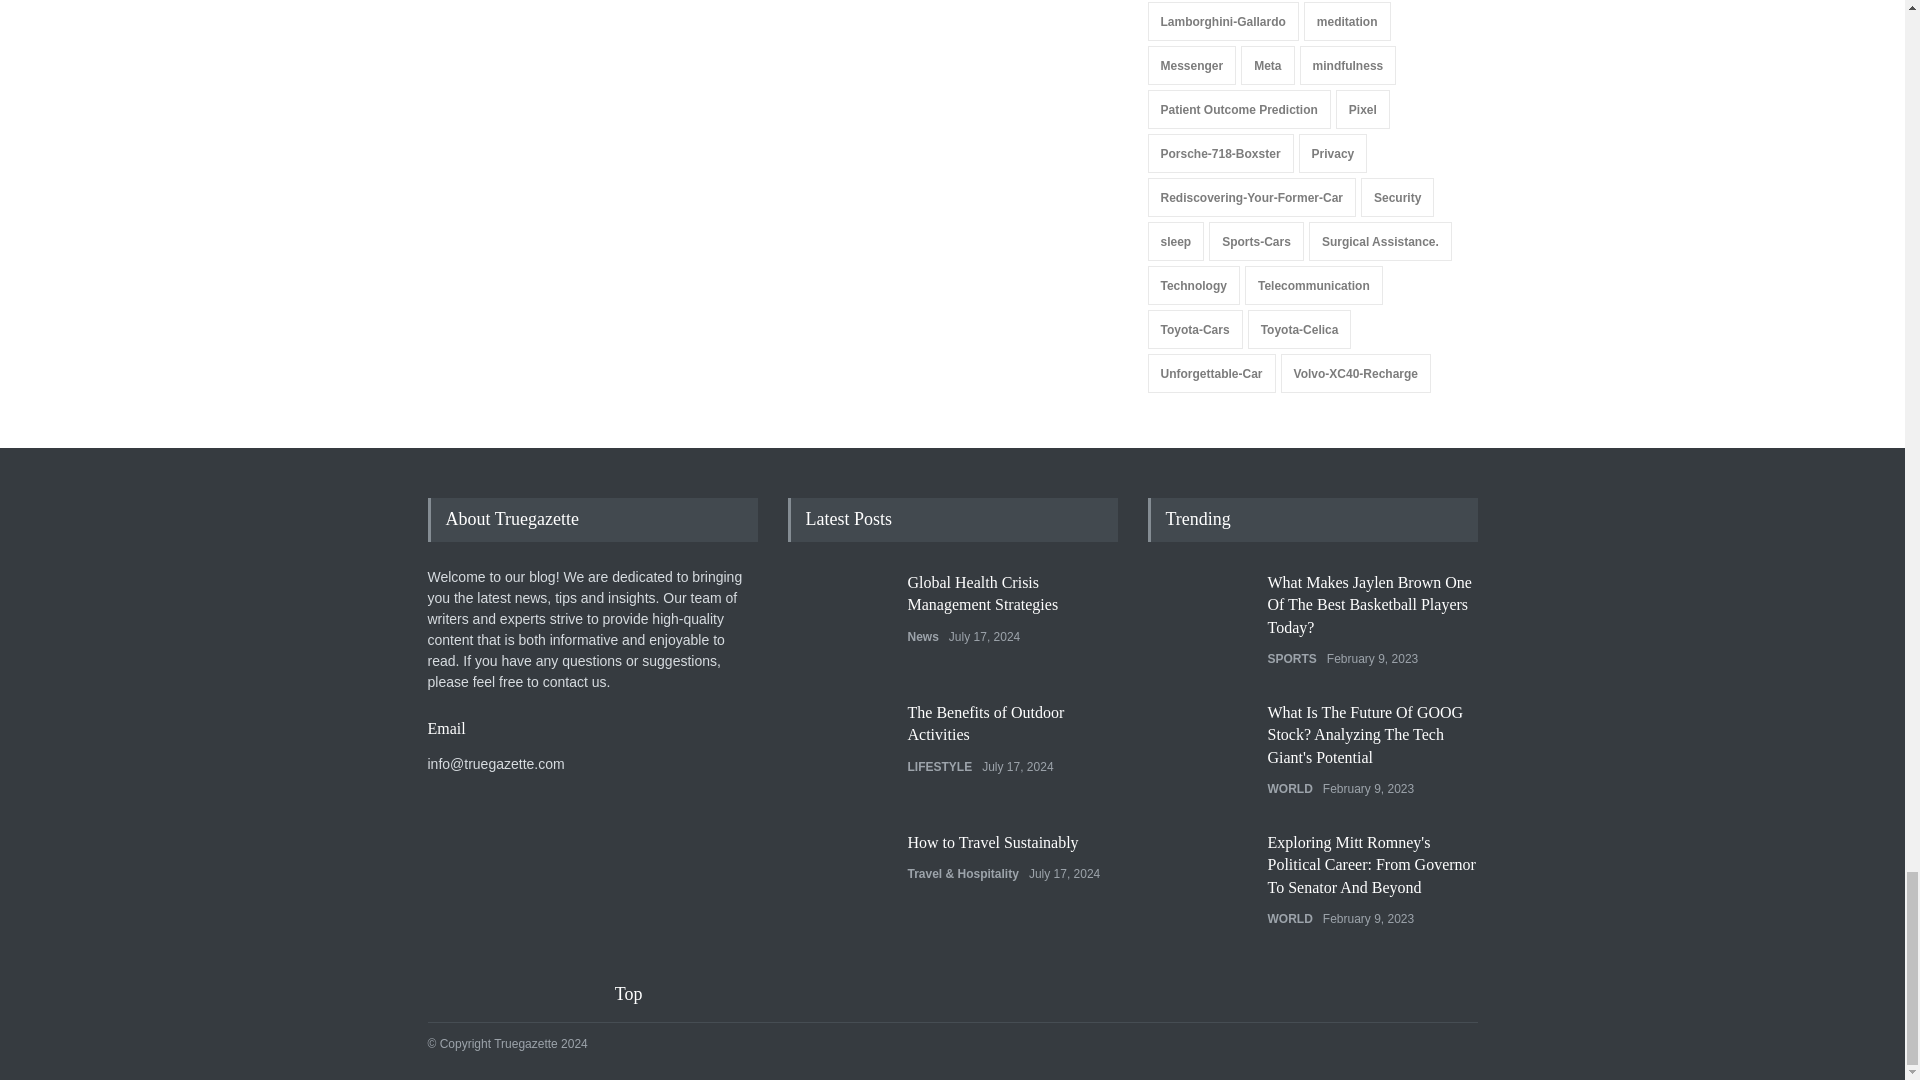  I want to click on Top, so click(641, 994).